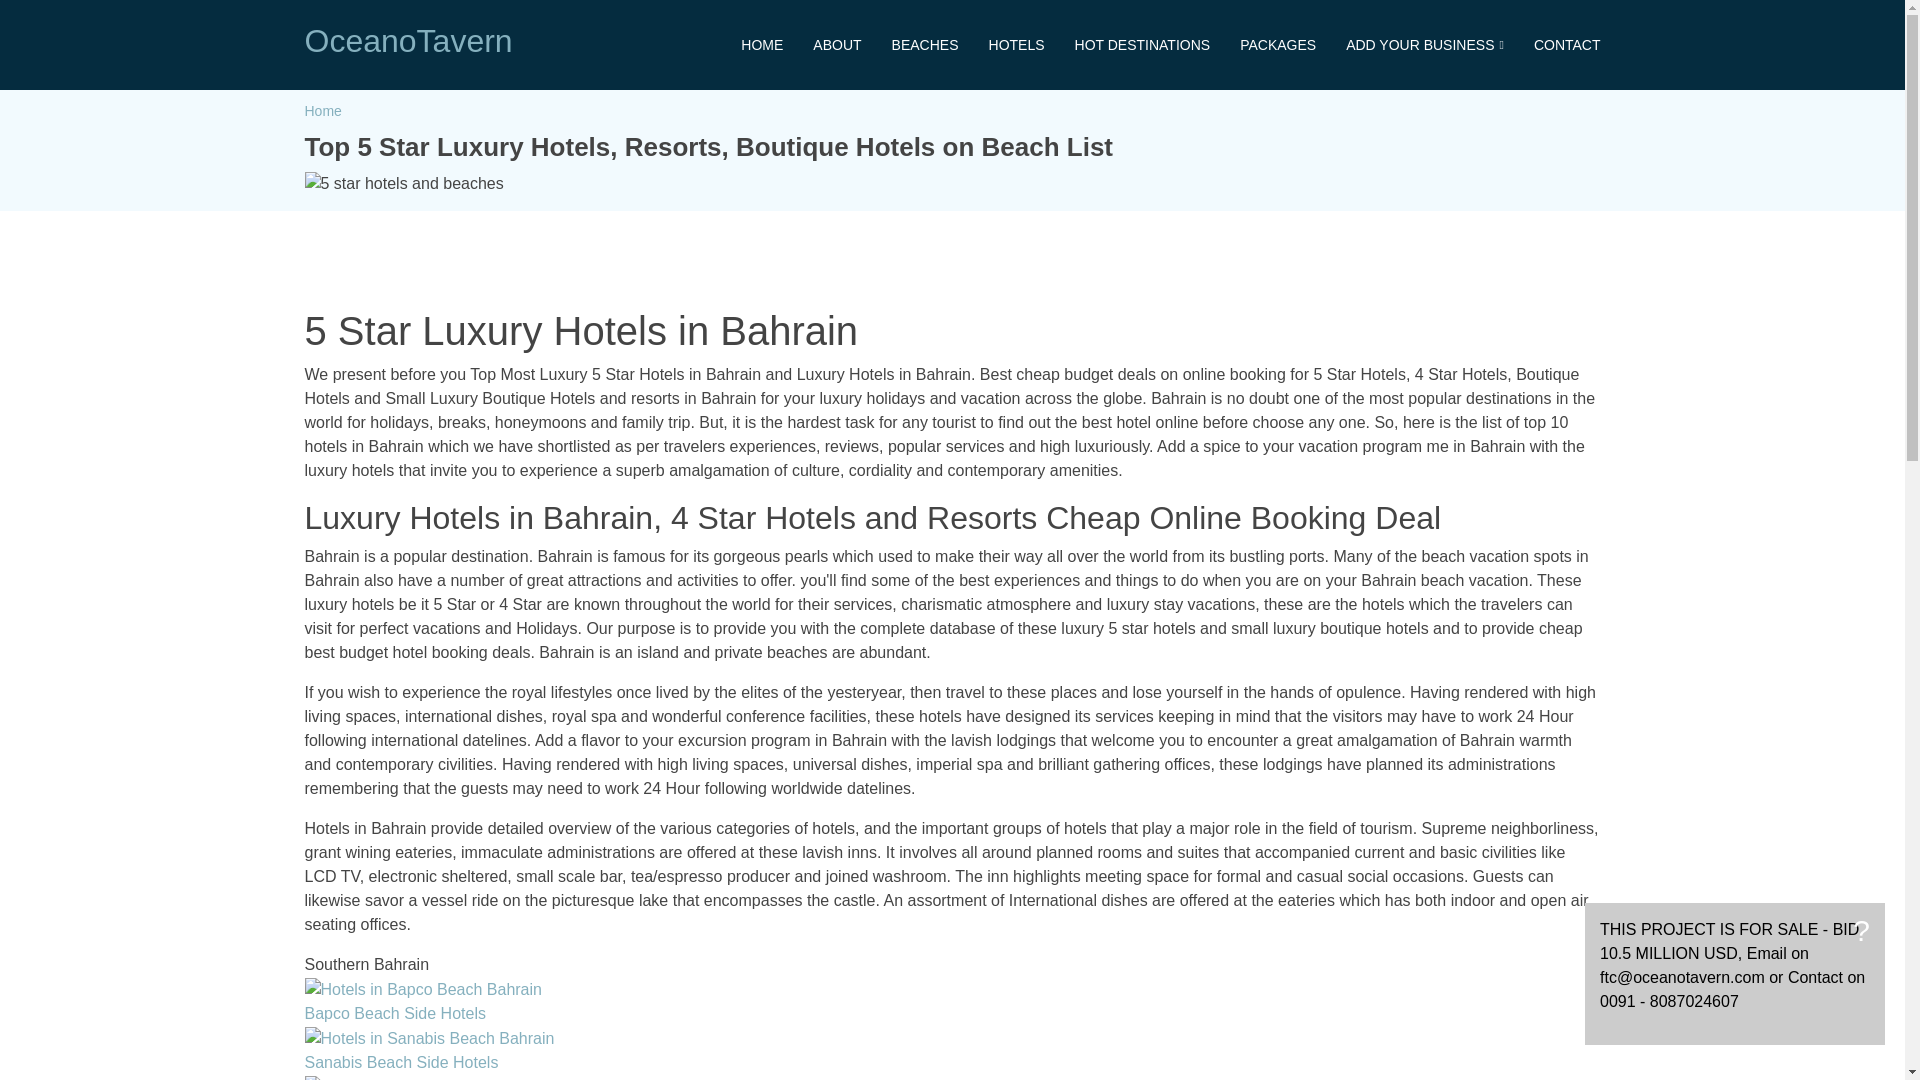  Describe the element at coordinates (1001, 44) in the screenshot. I see `HOTELS` at that location.